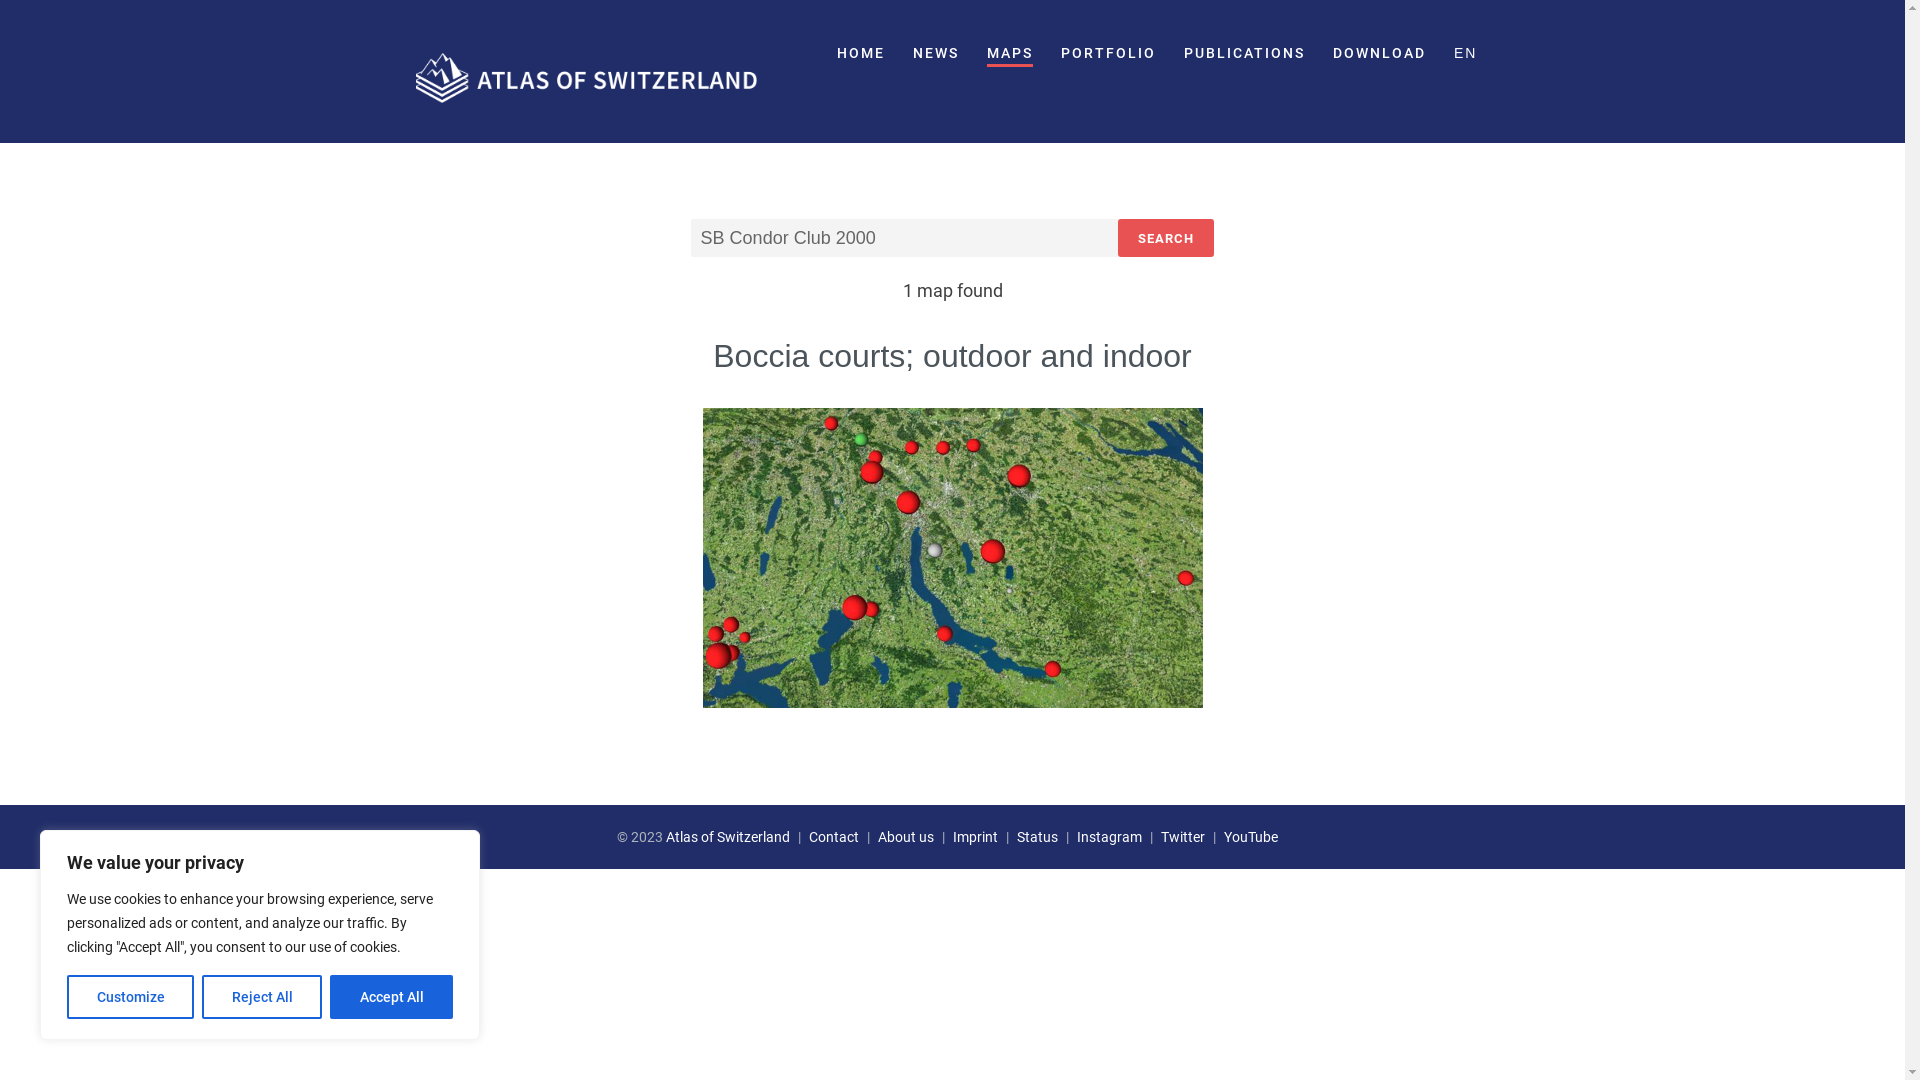 This screenshot has height=1080, width=1920. What do you see at coordinates (1183, 837) in the screenshot?
I see `Twitter` at bounding box center [1183, 837].